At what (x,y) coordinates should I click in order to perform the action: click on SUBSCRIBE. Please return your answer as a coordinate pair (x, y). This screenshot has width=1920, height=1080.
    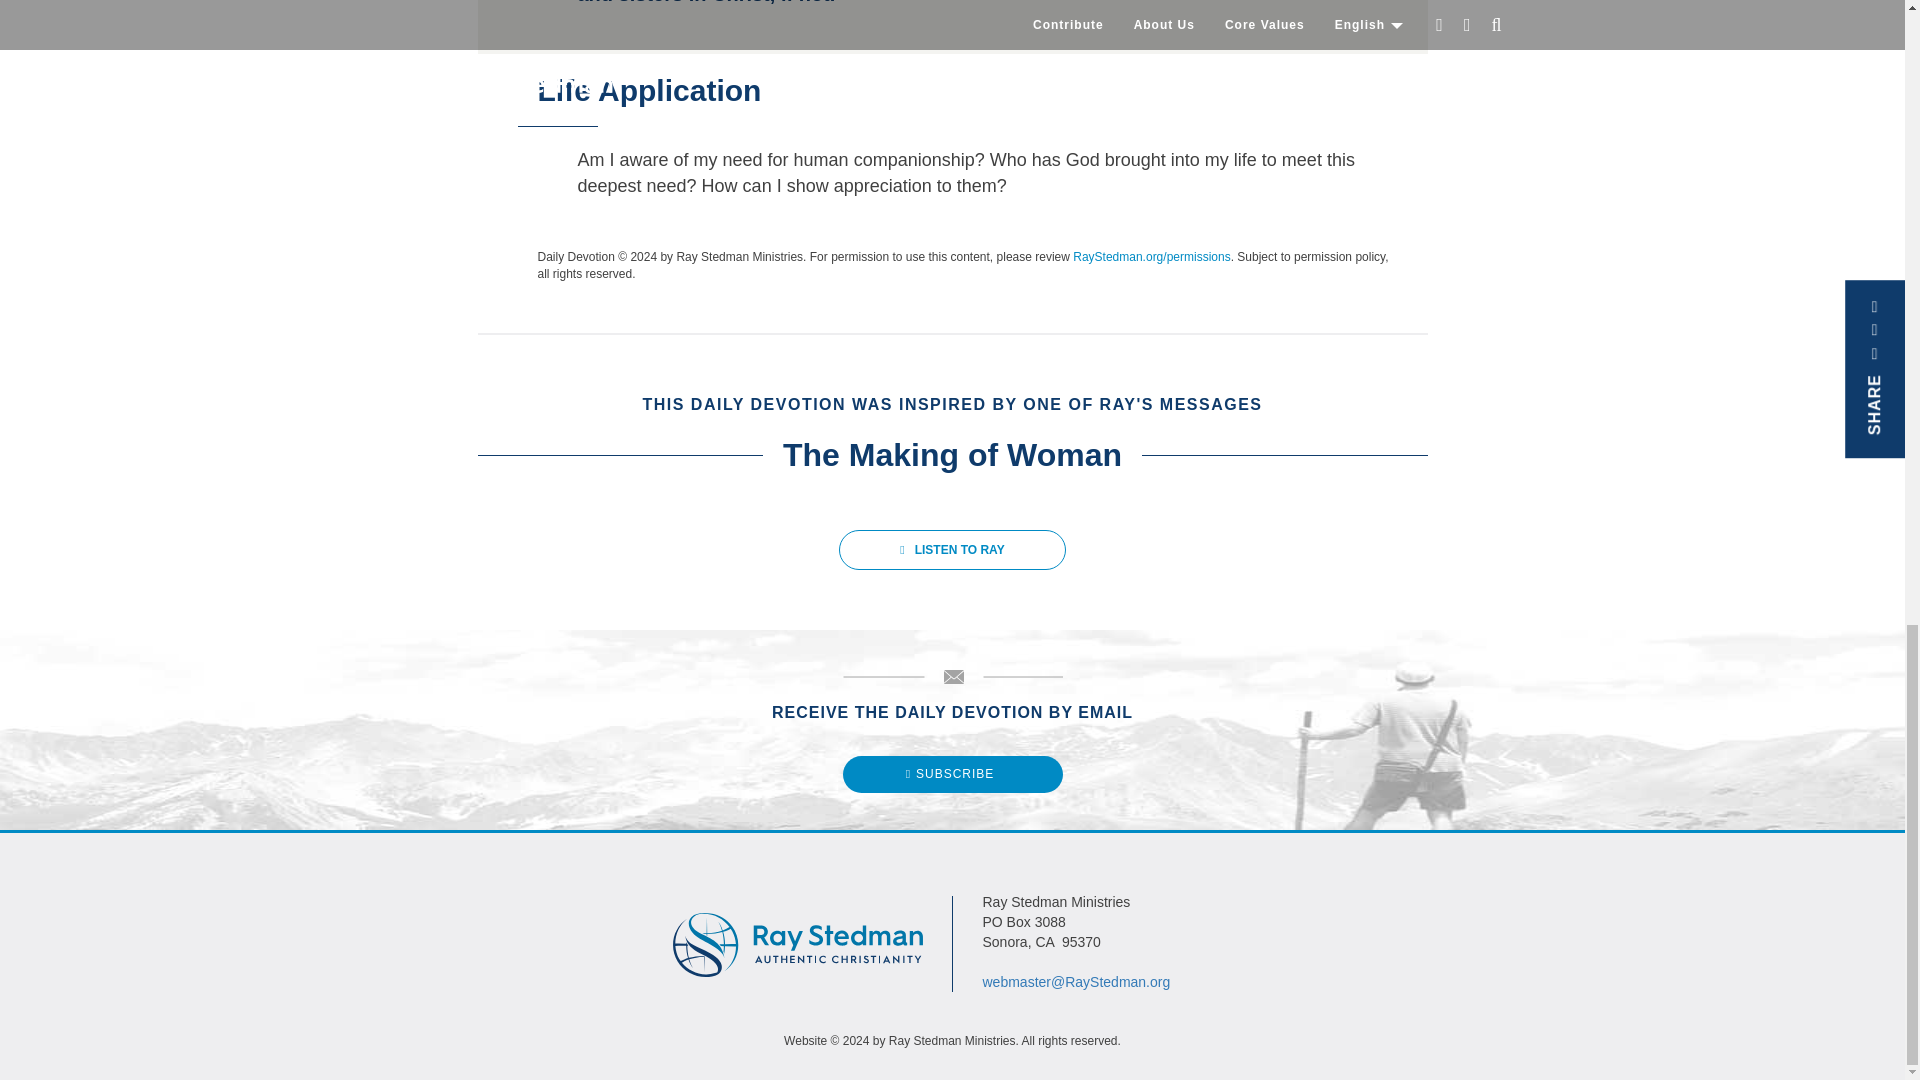
    Looking at the image, I should click on (952, 774).